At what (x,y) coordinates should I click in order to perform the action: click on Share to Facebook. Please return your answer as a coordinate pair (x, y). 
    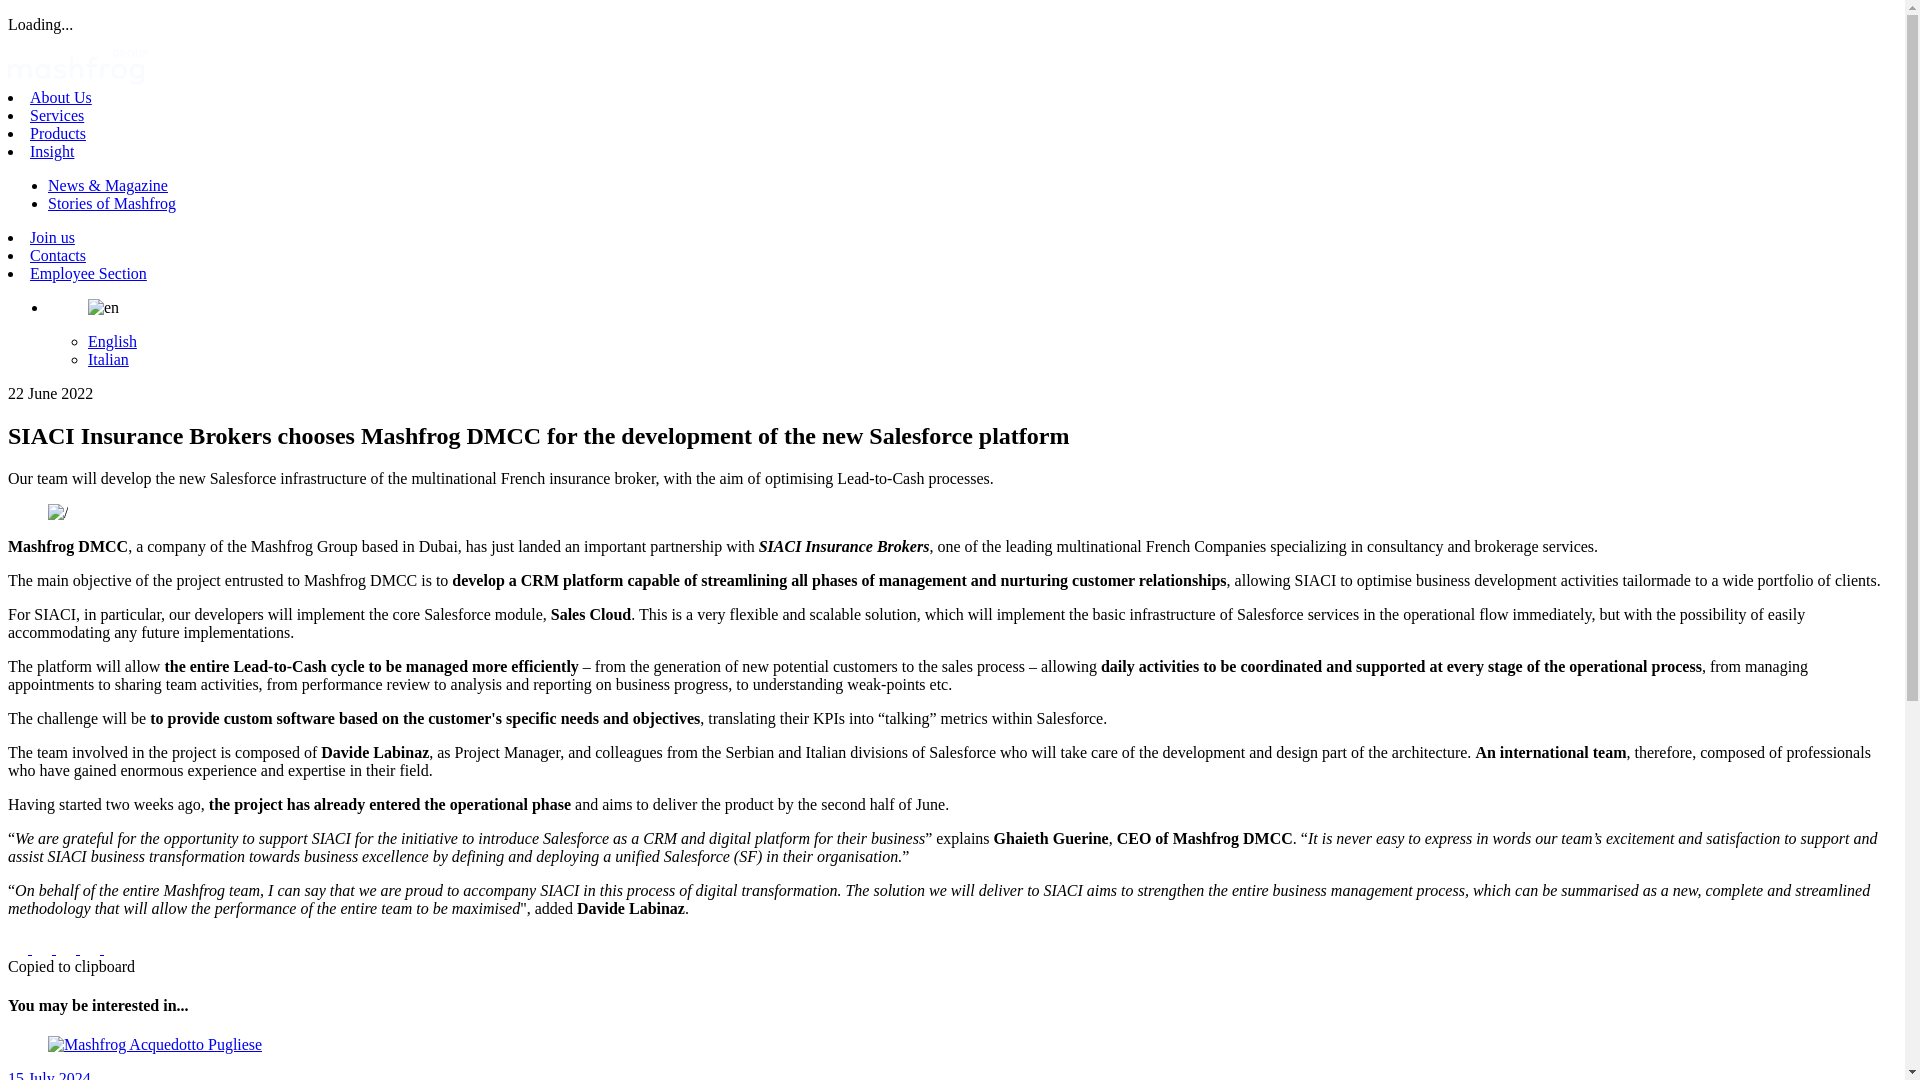
    Looking at the image, I should click on (20, 948).